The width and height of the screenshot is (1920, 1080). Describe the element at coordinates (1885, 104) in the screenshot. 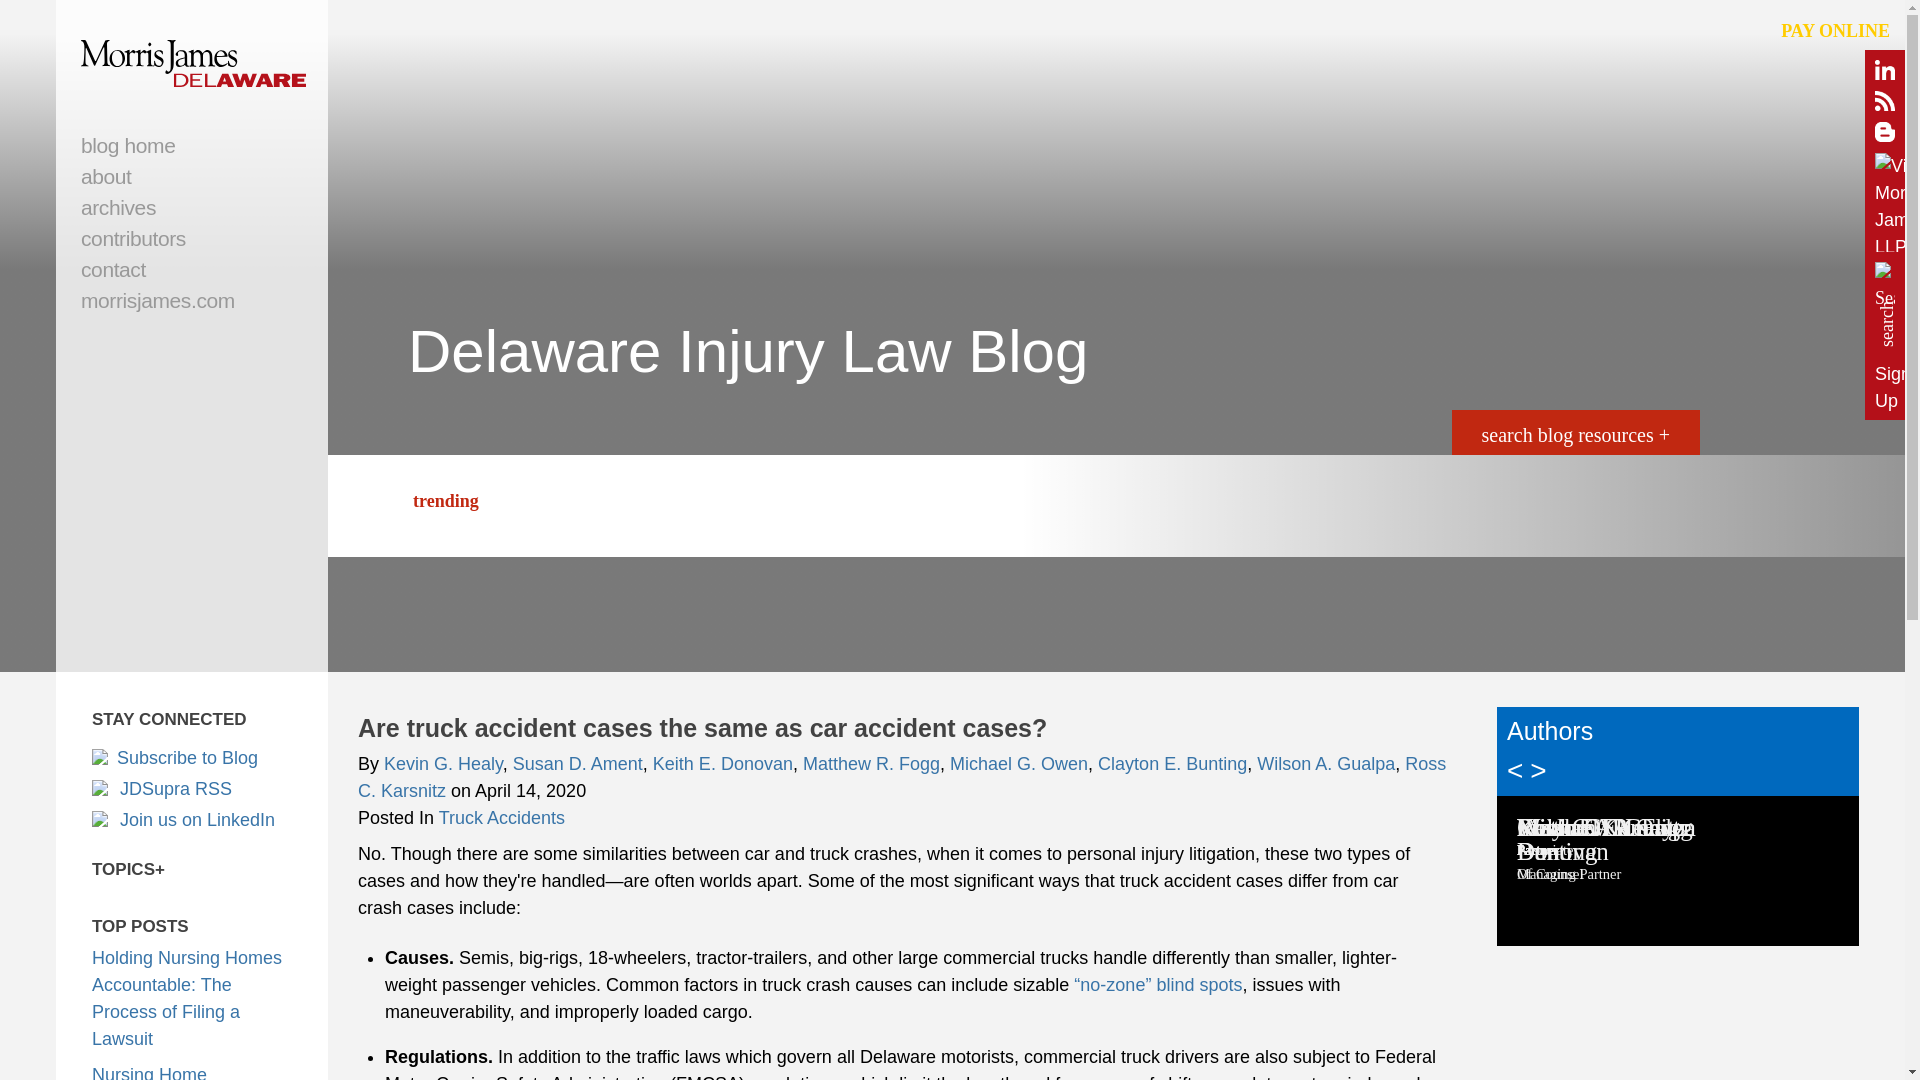

I see `RSS` at that location.